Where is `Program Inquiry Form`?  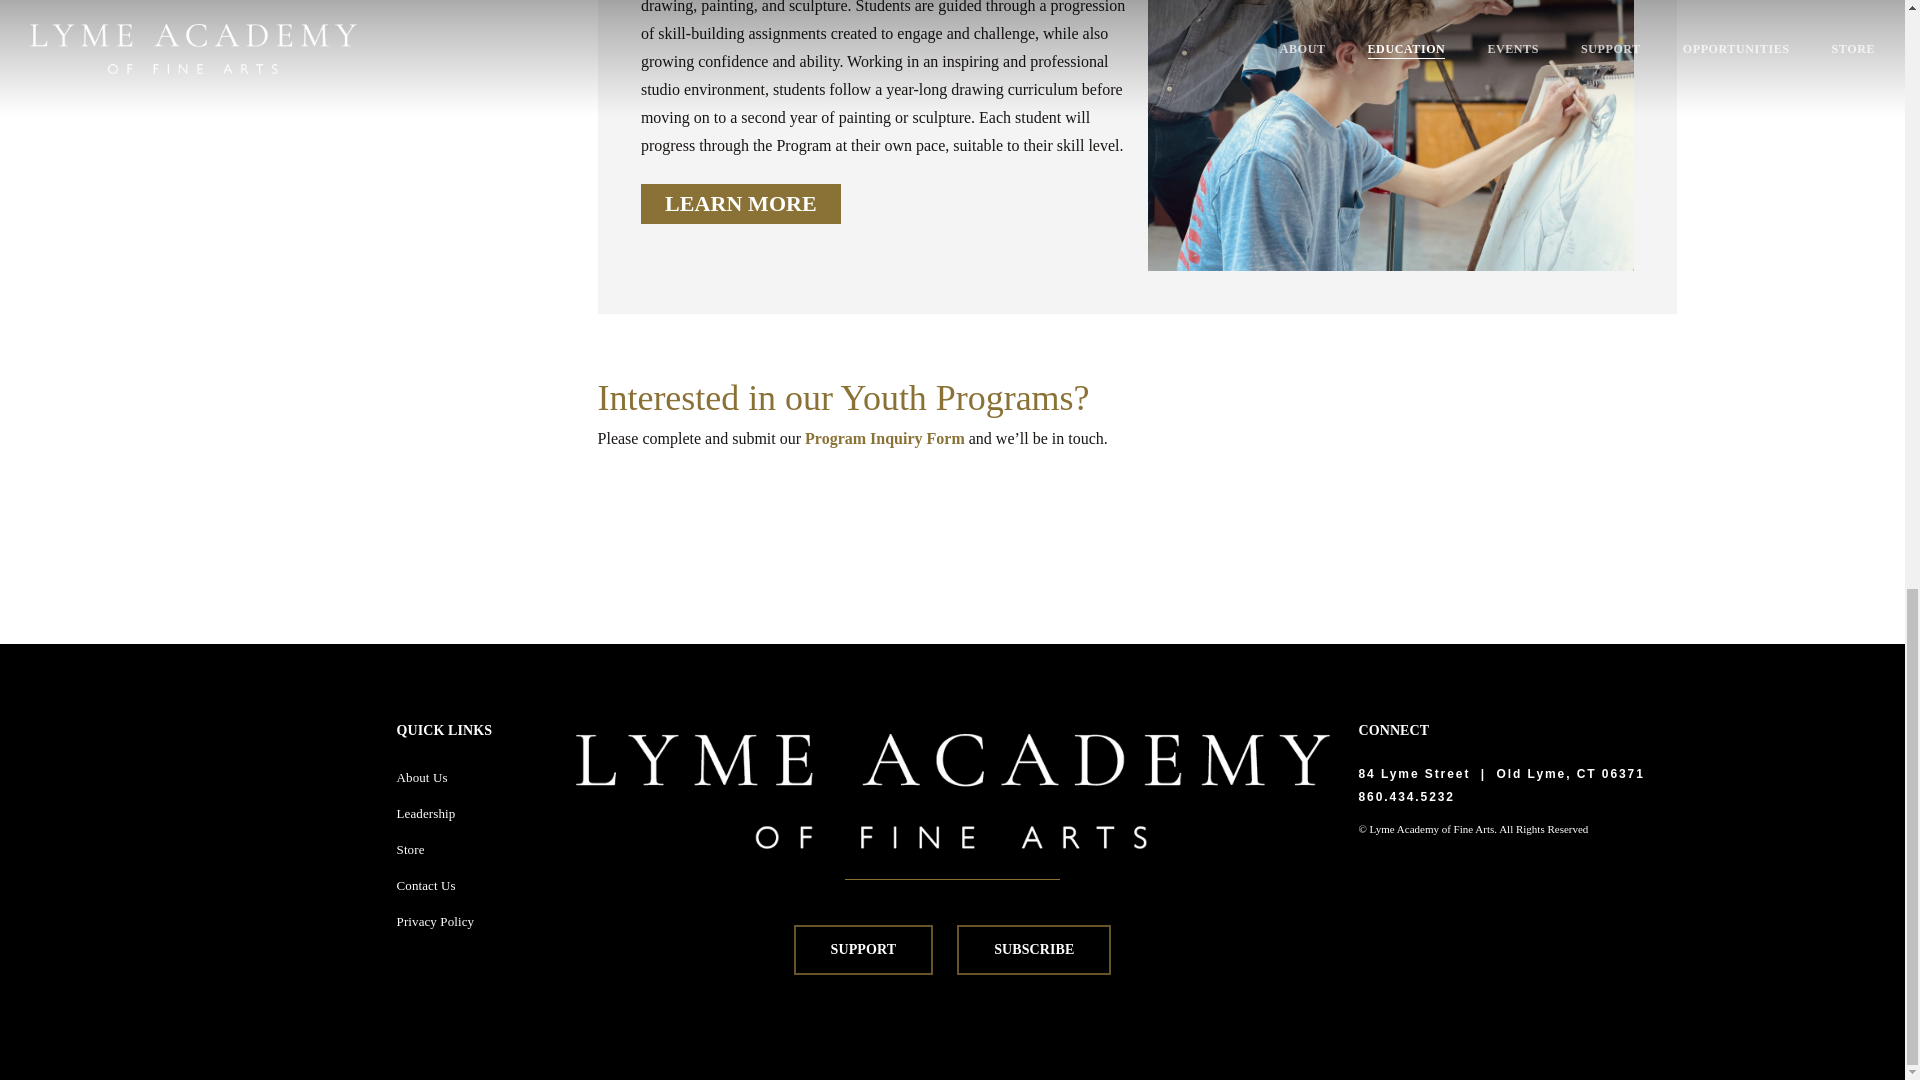
Program Inquiry Form is located at coordinates (884, 438).